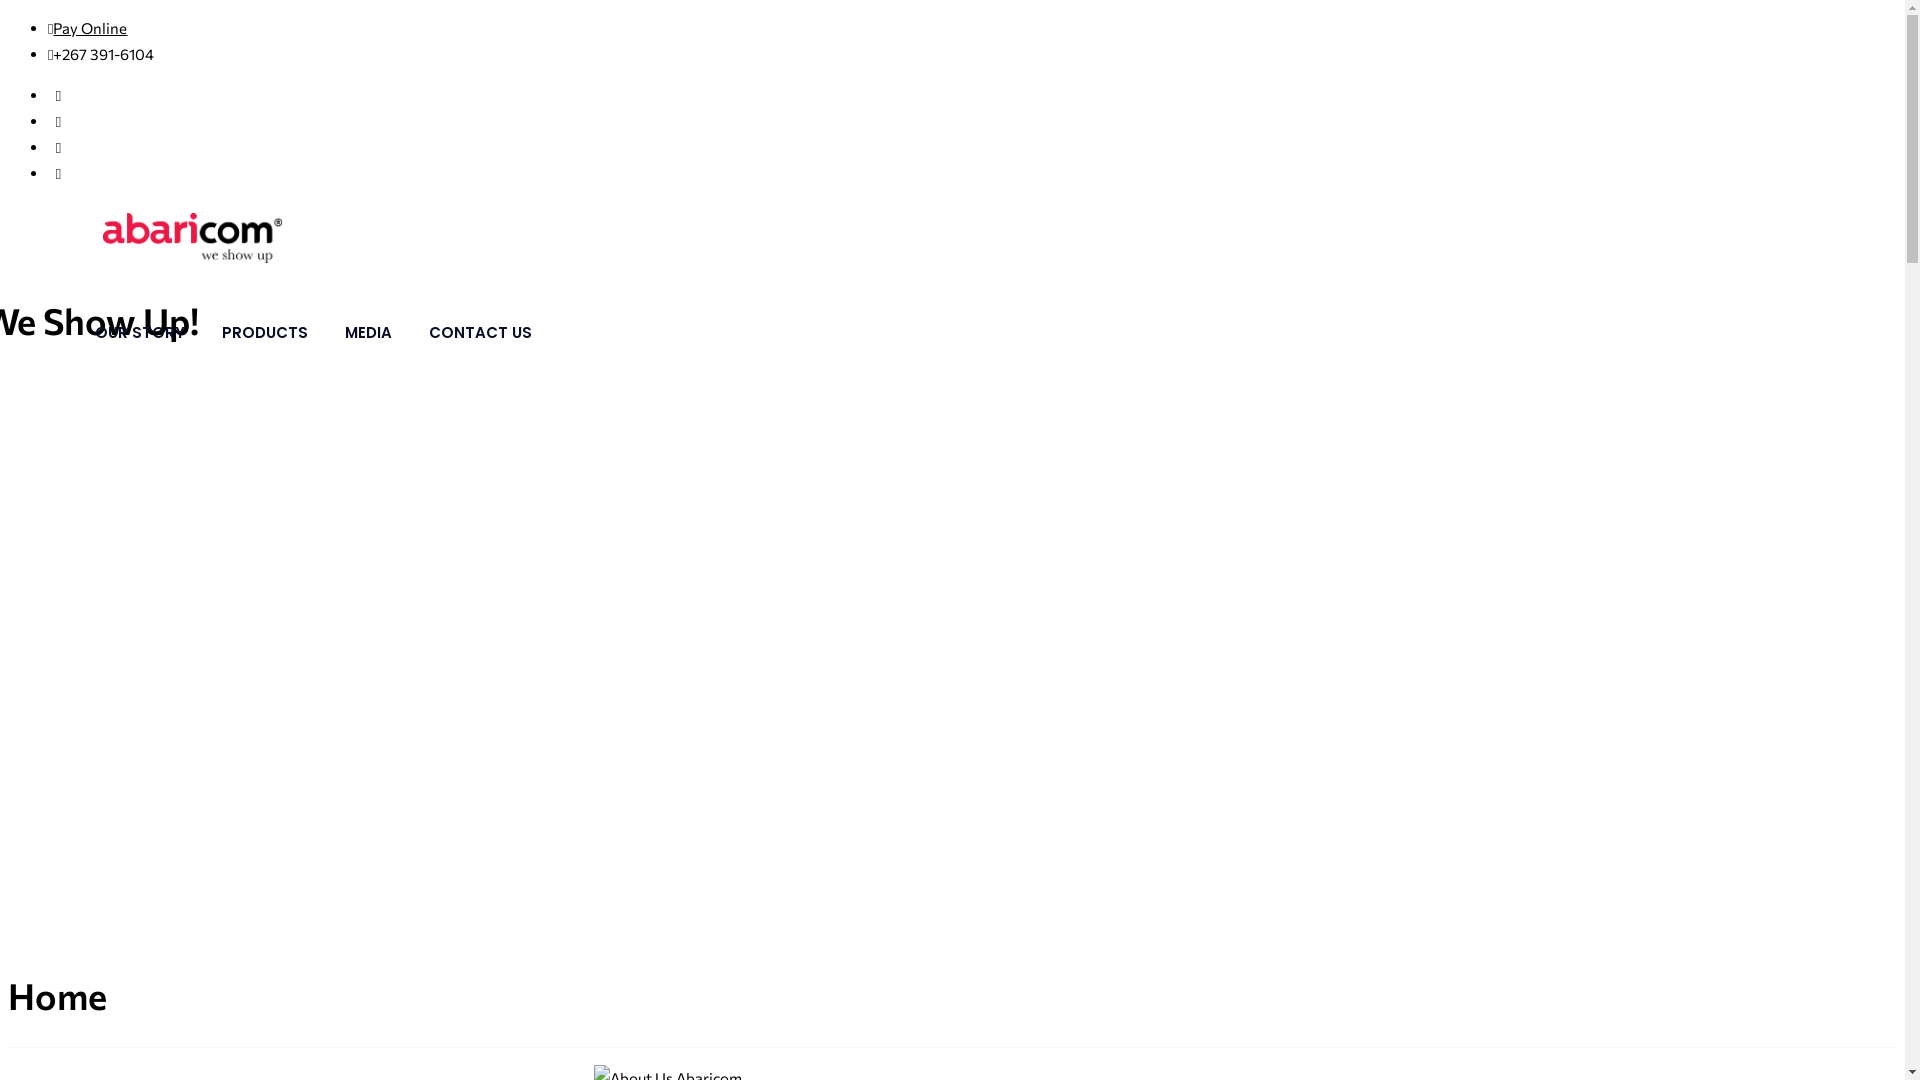 This screenshot has height=1080, width=1920. I want to click on CONTACT US, so click(480, 333).